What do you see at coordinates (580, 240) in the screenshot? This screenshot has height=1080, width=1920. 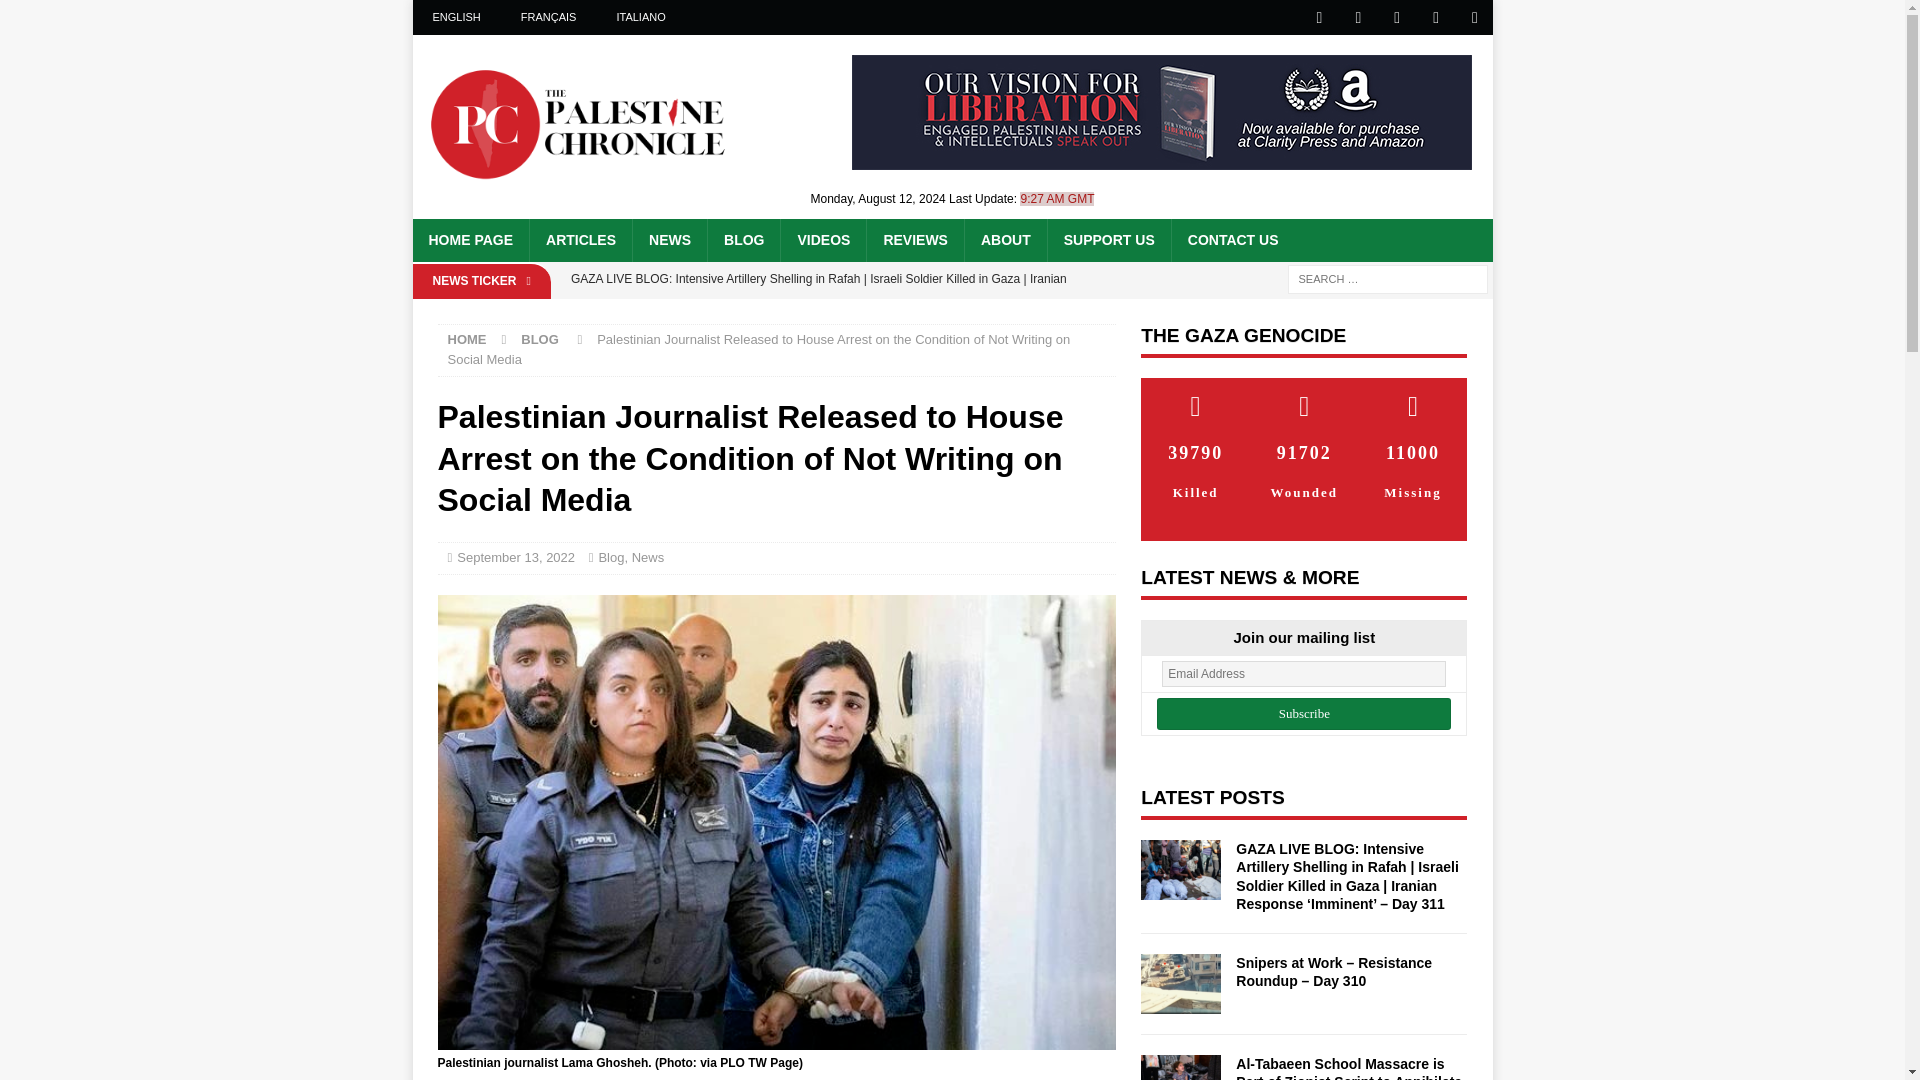 I see `ARTICLES` at bounding box center [580, 240].